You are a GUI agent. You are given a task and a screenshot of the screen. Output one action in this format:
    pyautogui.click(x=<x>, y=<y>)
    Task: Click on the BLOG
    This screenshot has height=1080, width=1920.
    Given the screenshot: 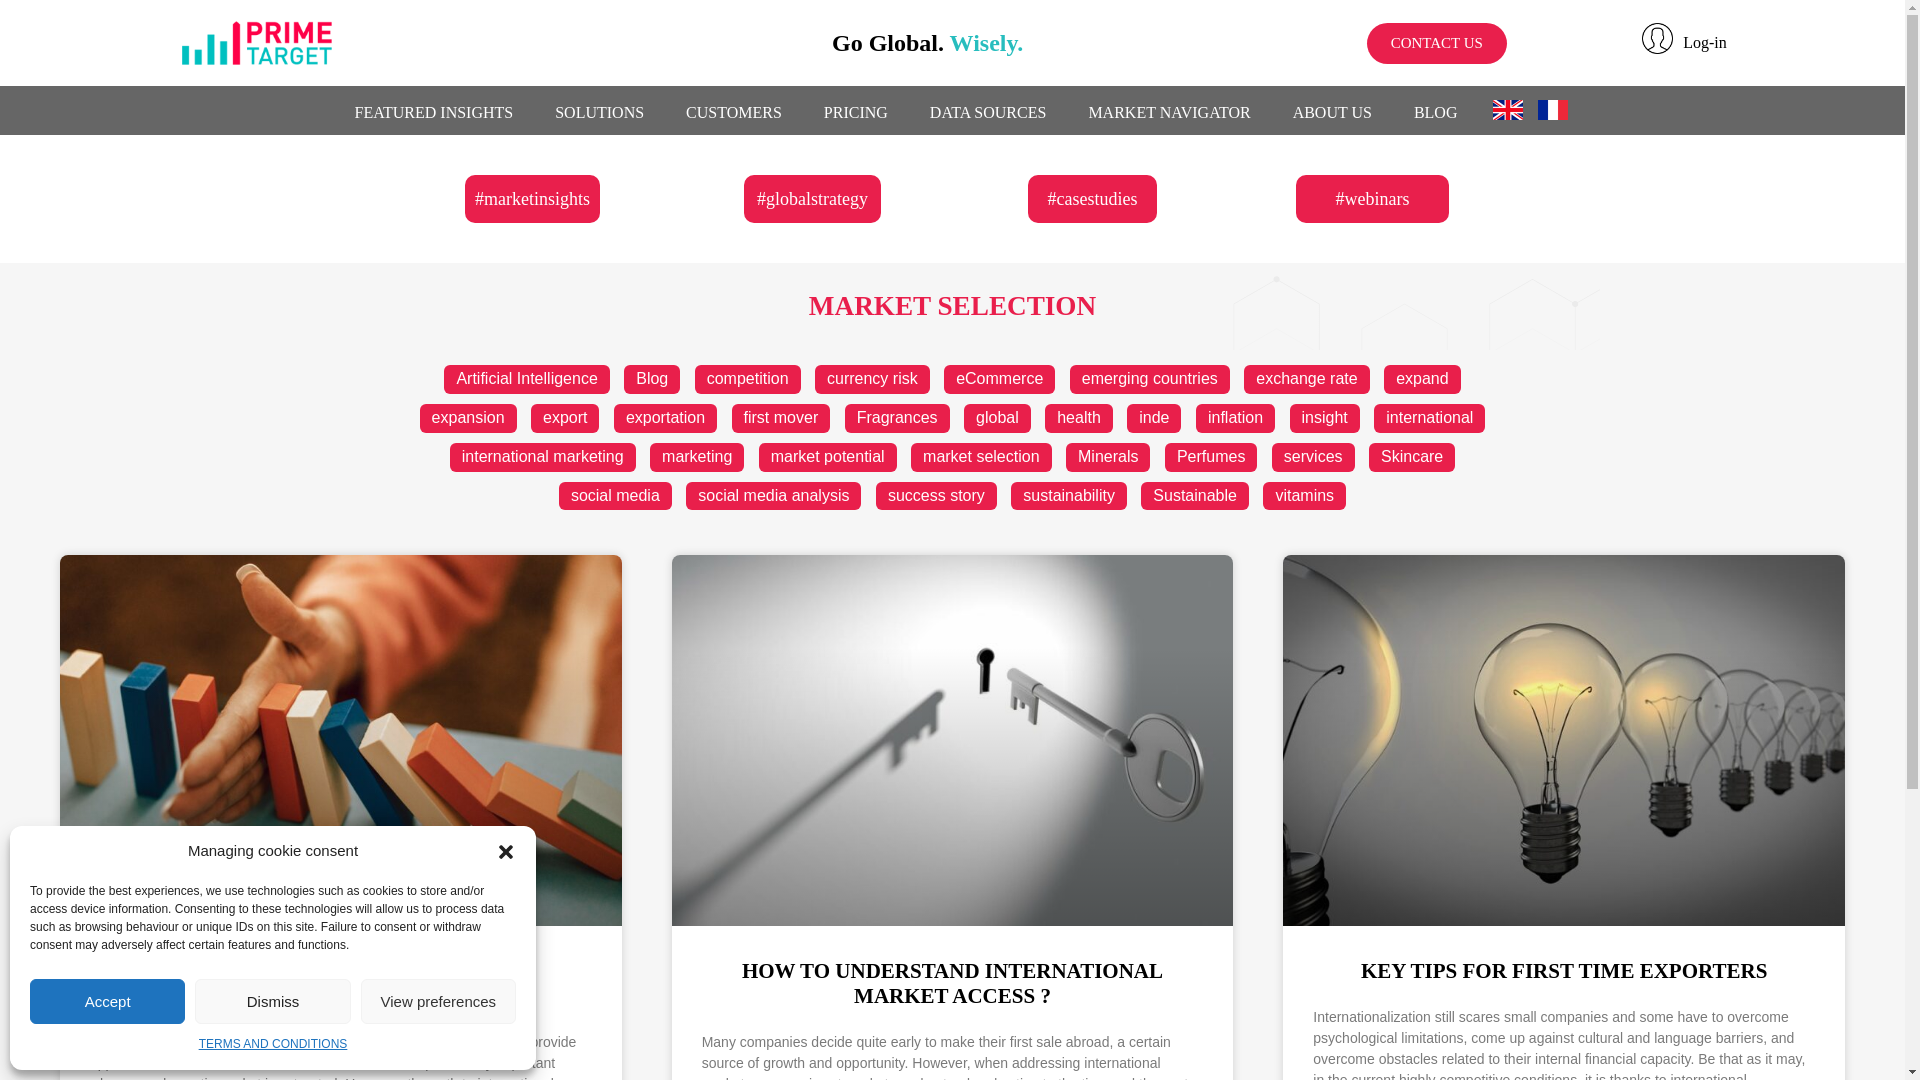 What is the action you would take?
    pyautogui.click(x=1436, y=113)
    